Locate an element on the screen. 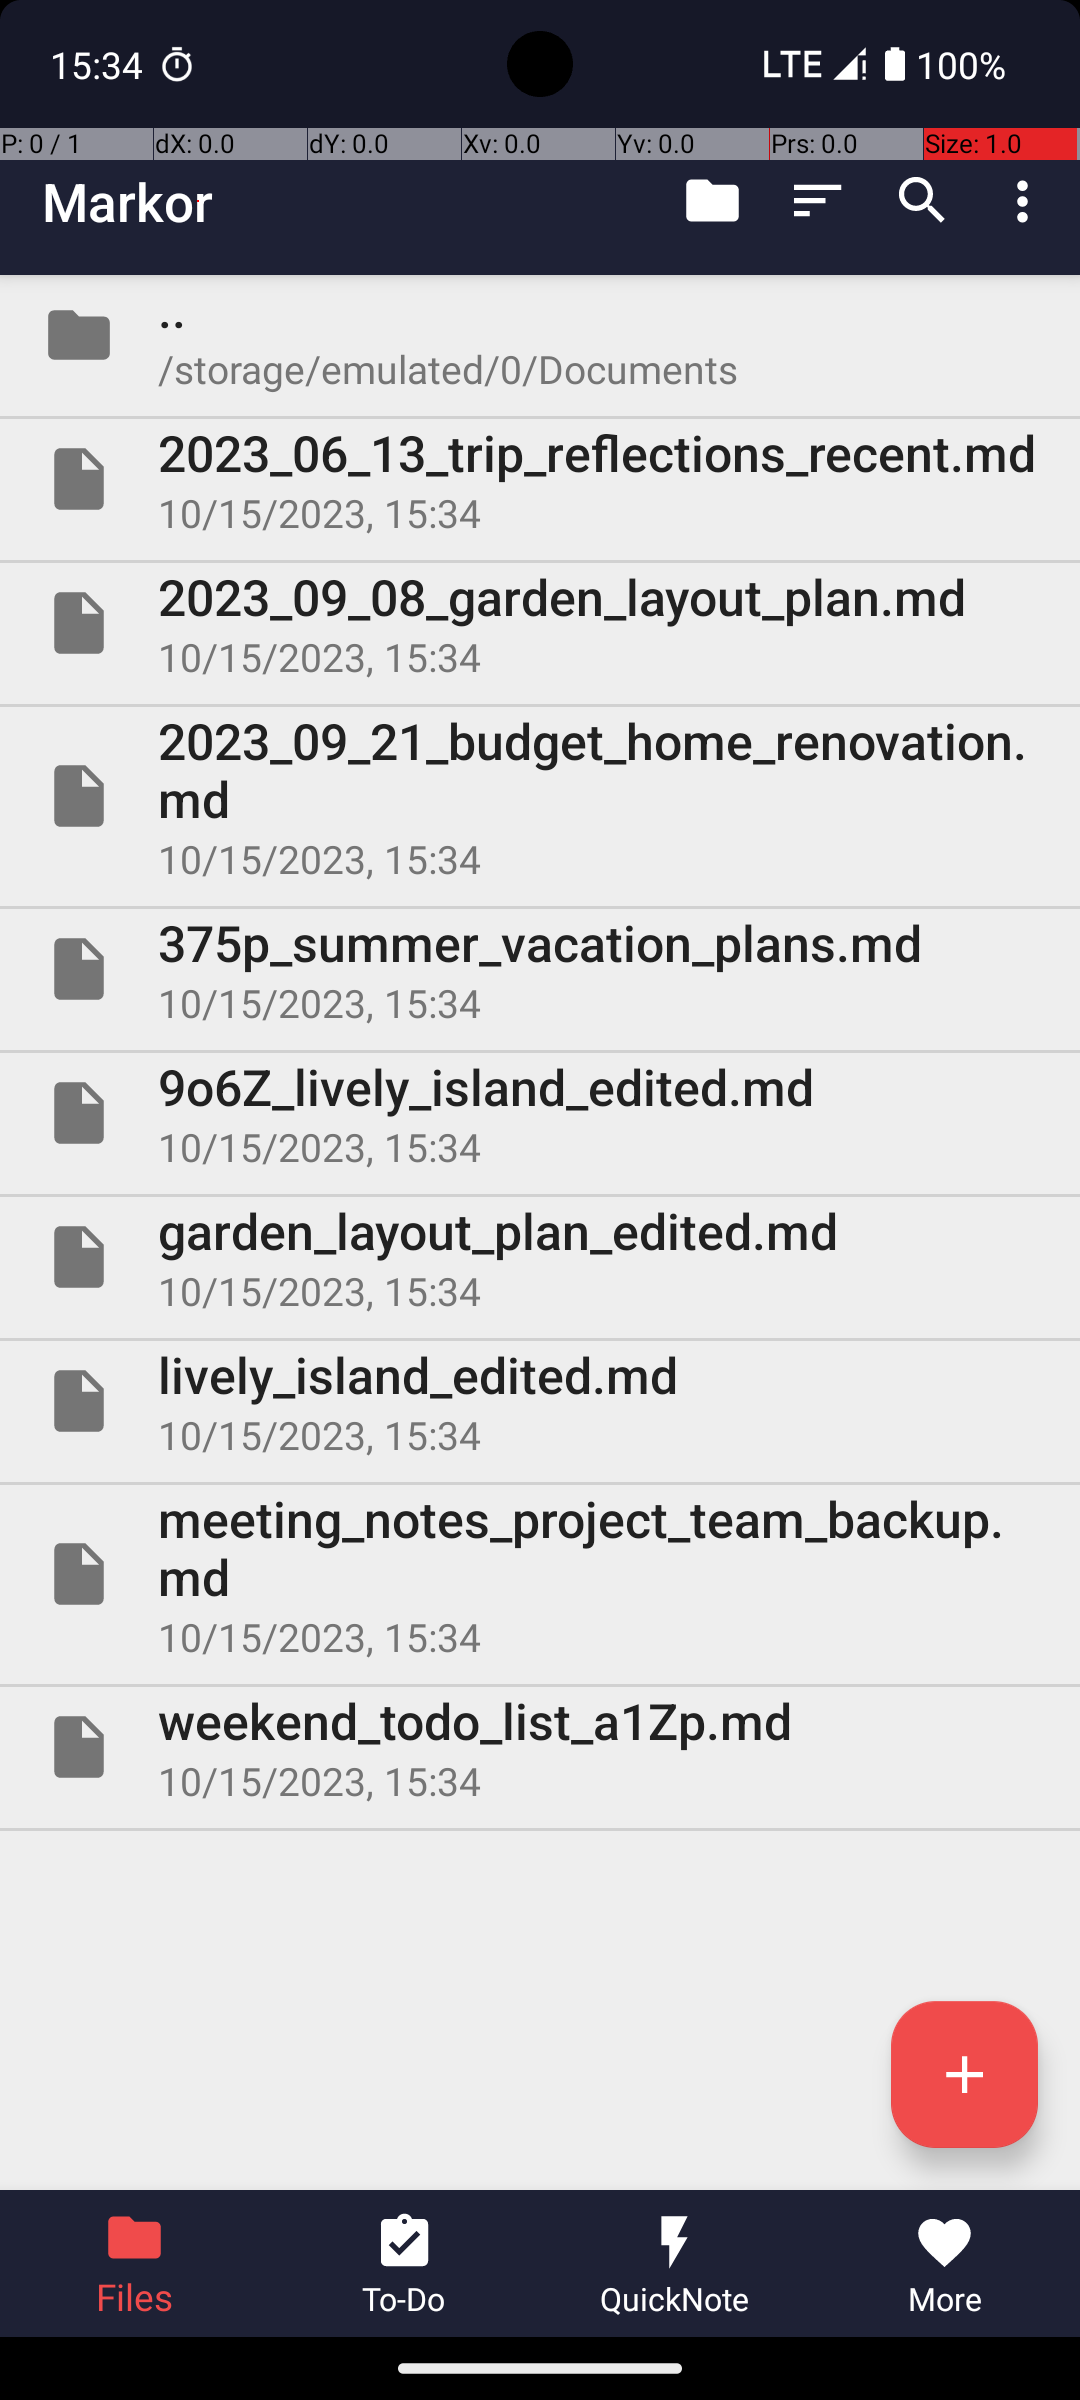  File 2023_09_21_budget_home_renovation.md  is located at coordinates (540, 796).